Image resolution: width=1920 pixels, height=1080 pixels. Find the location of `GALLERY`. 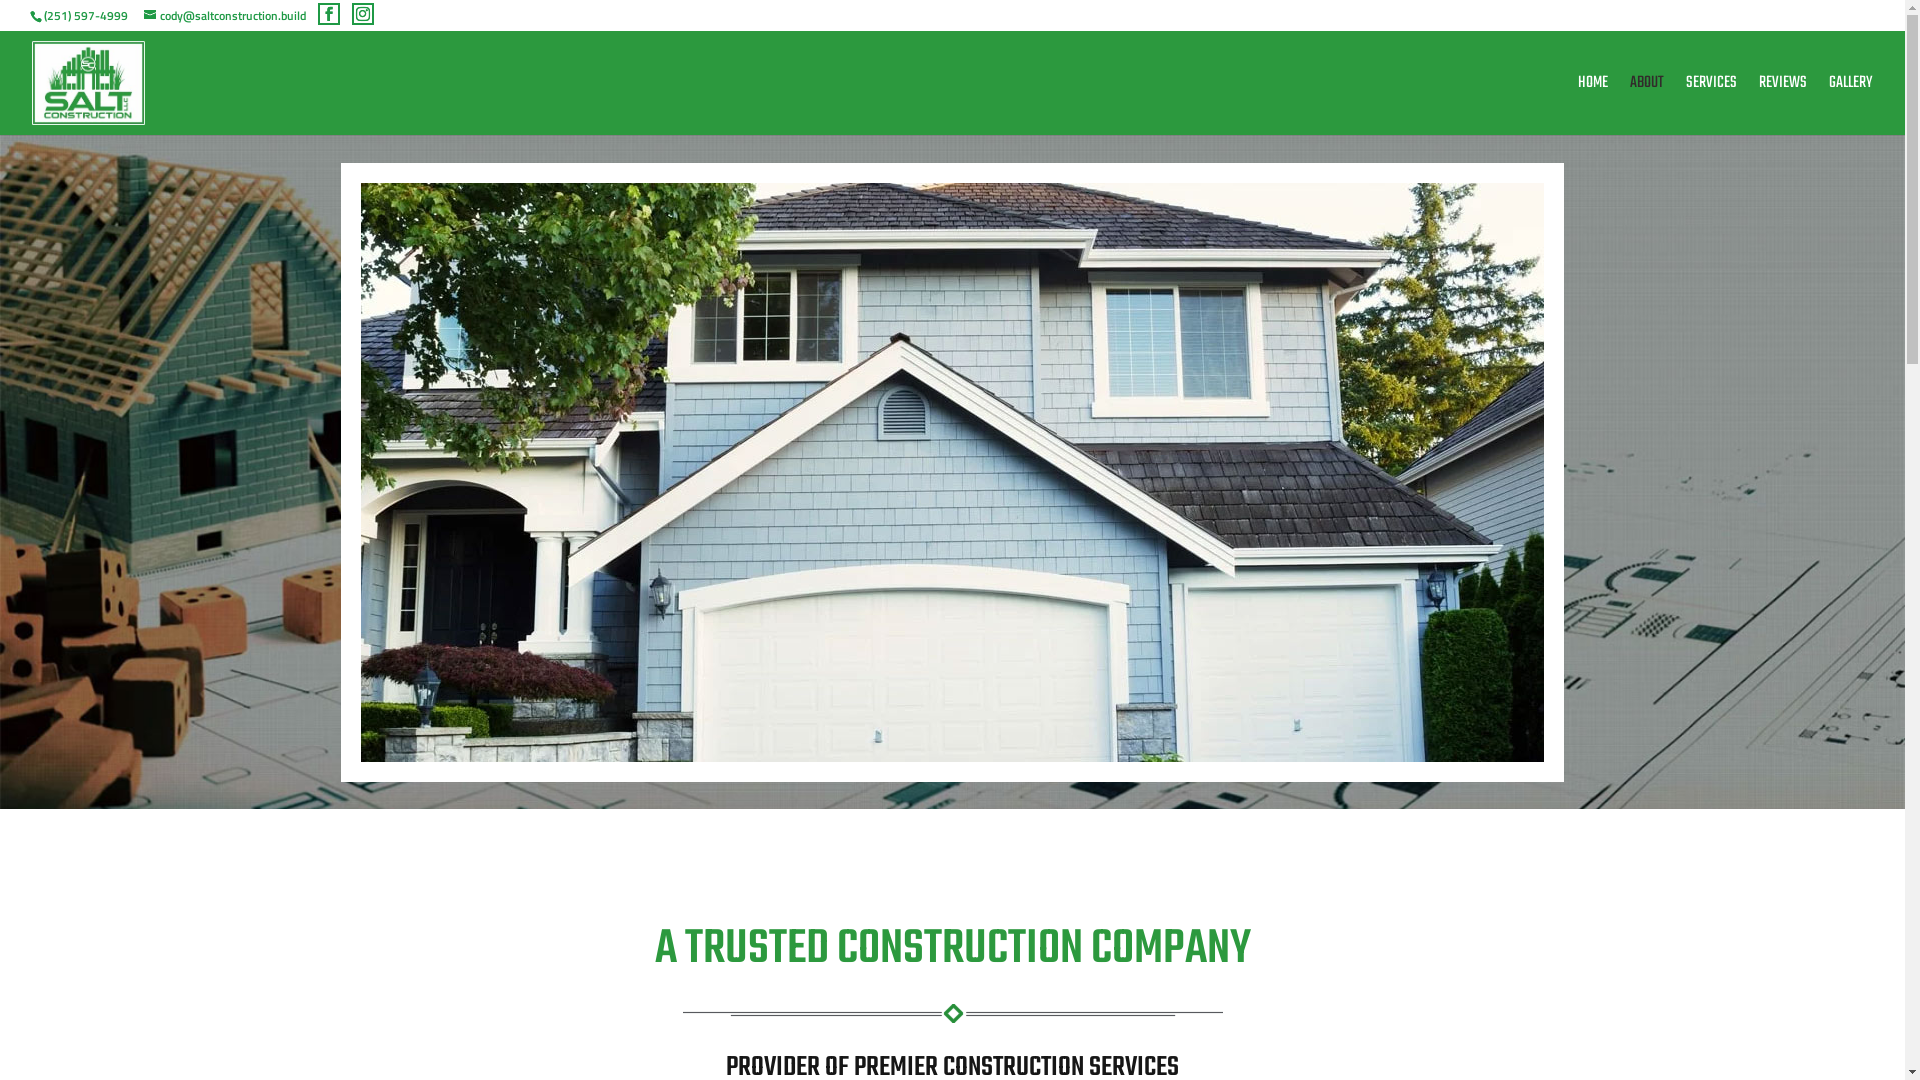

GALLERY is located at coordinates (1851, 106).